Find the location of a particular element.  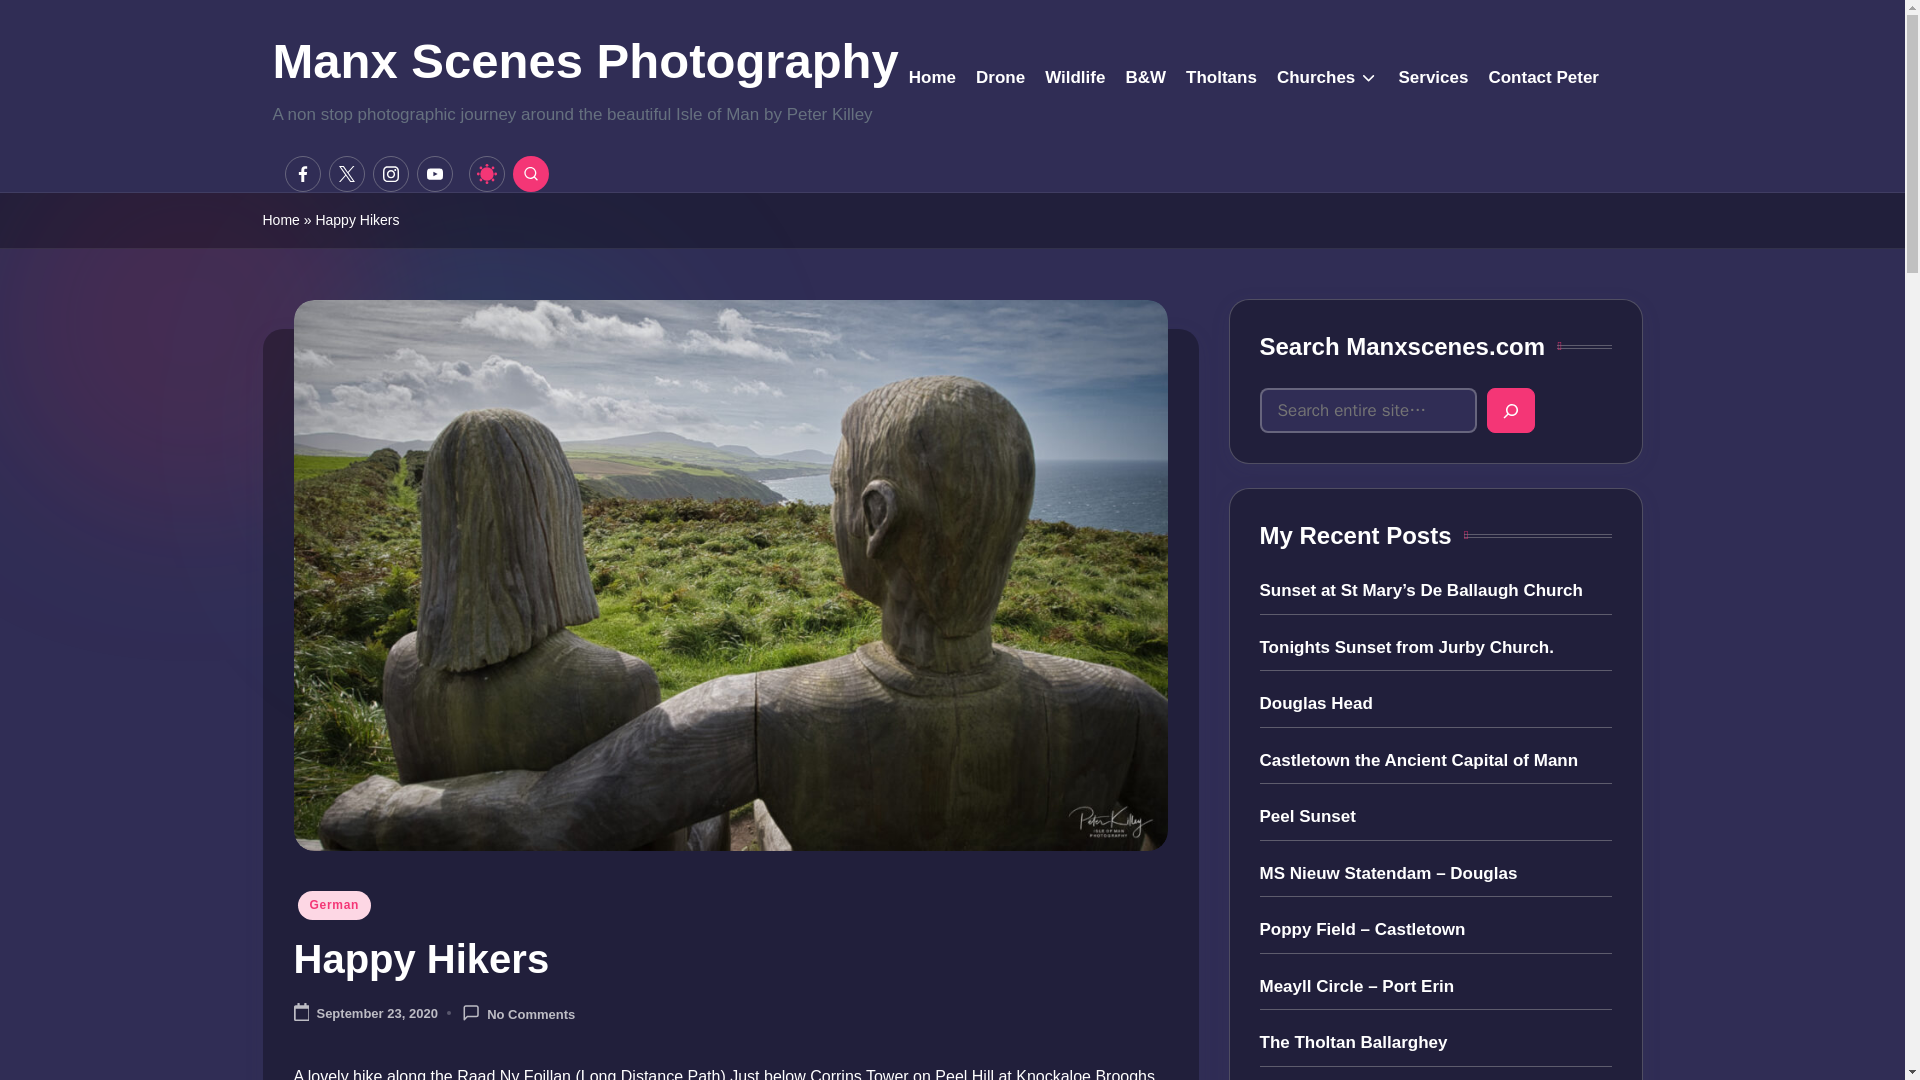

Peel Sunset is located at coordinates (1436, 816).